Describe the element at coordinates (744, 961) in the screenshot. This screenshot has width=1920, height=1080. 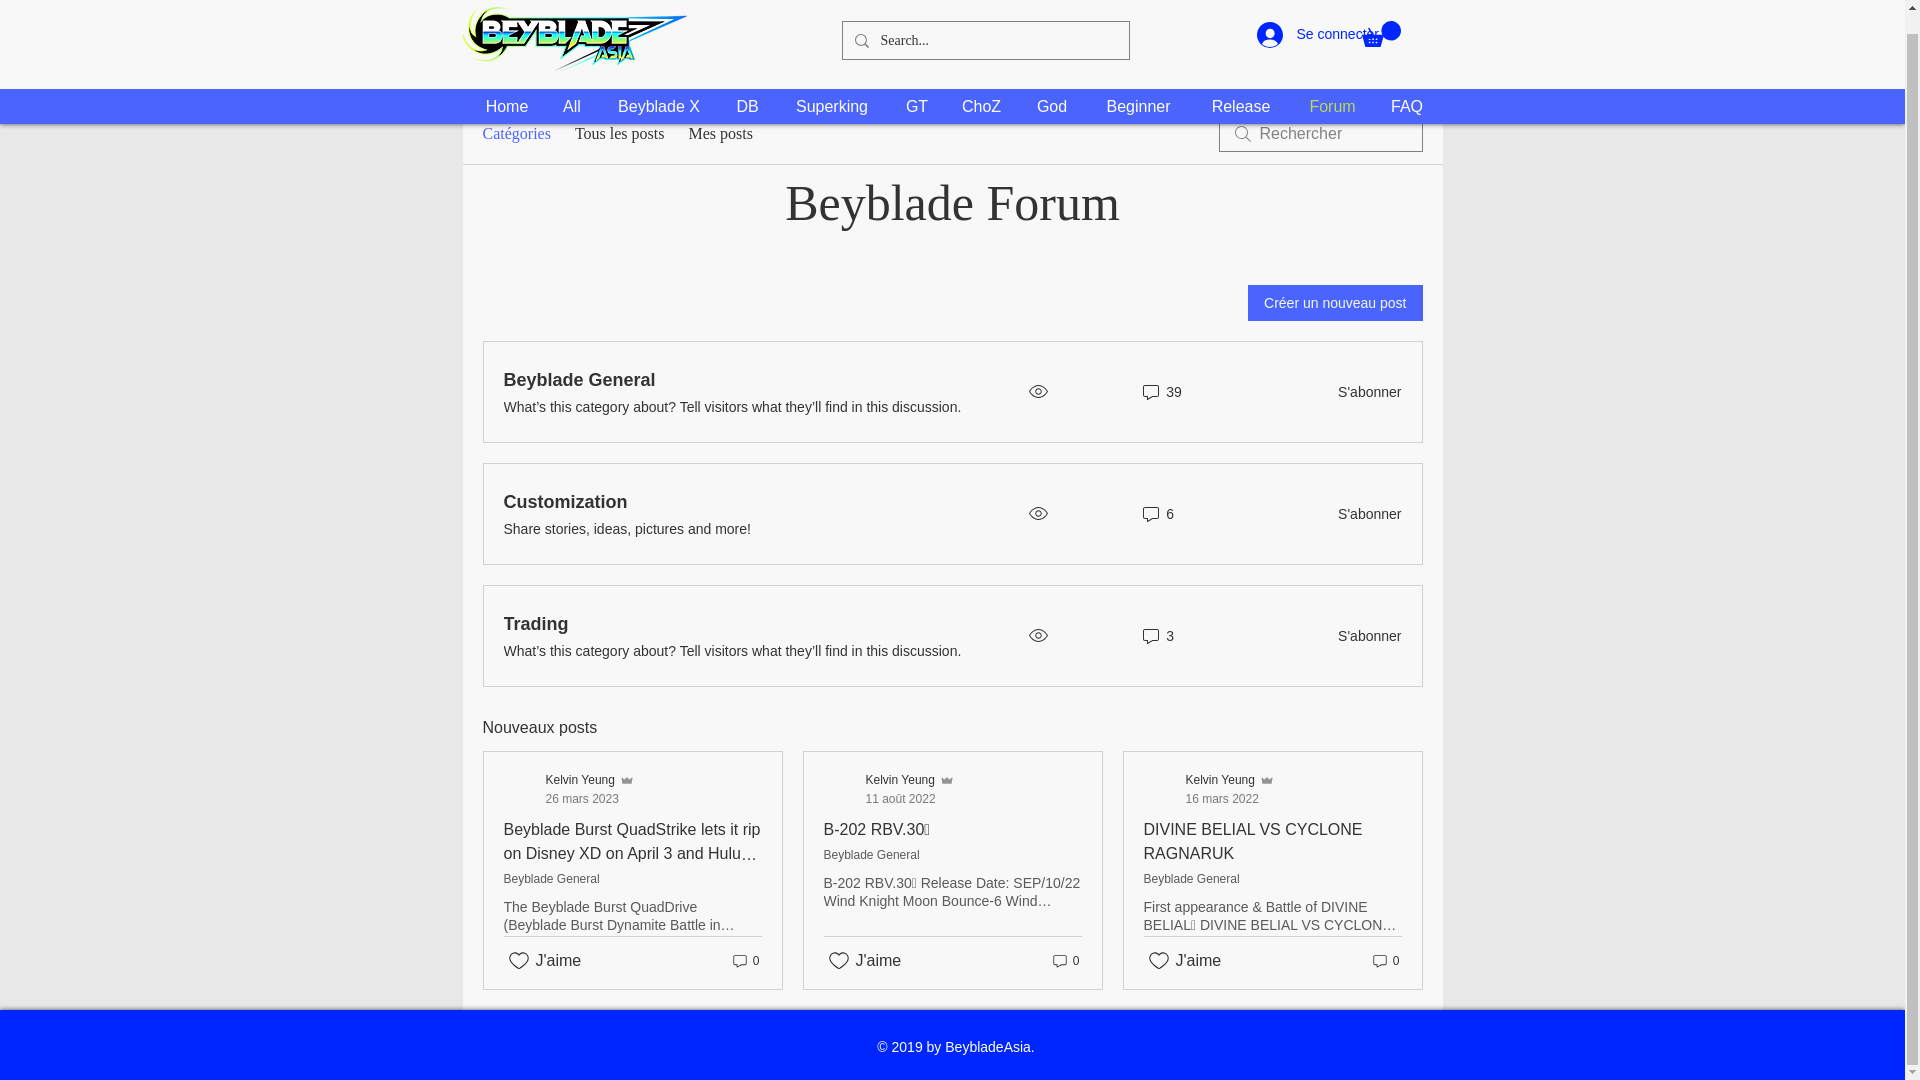
I see `GT` at that location.